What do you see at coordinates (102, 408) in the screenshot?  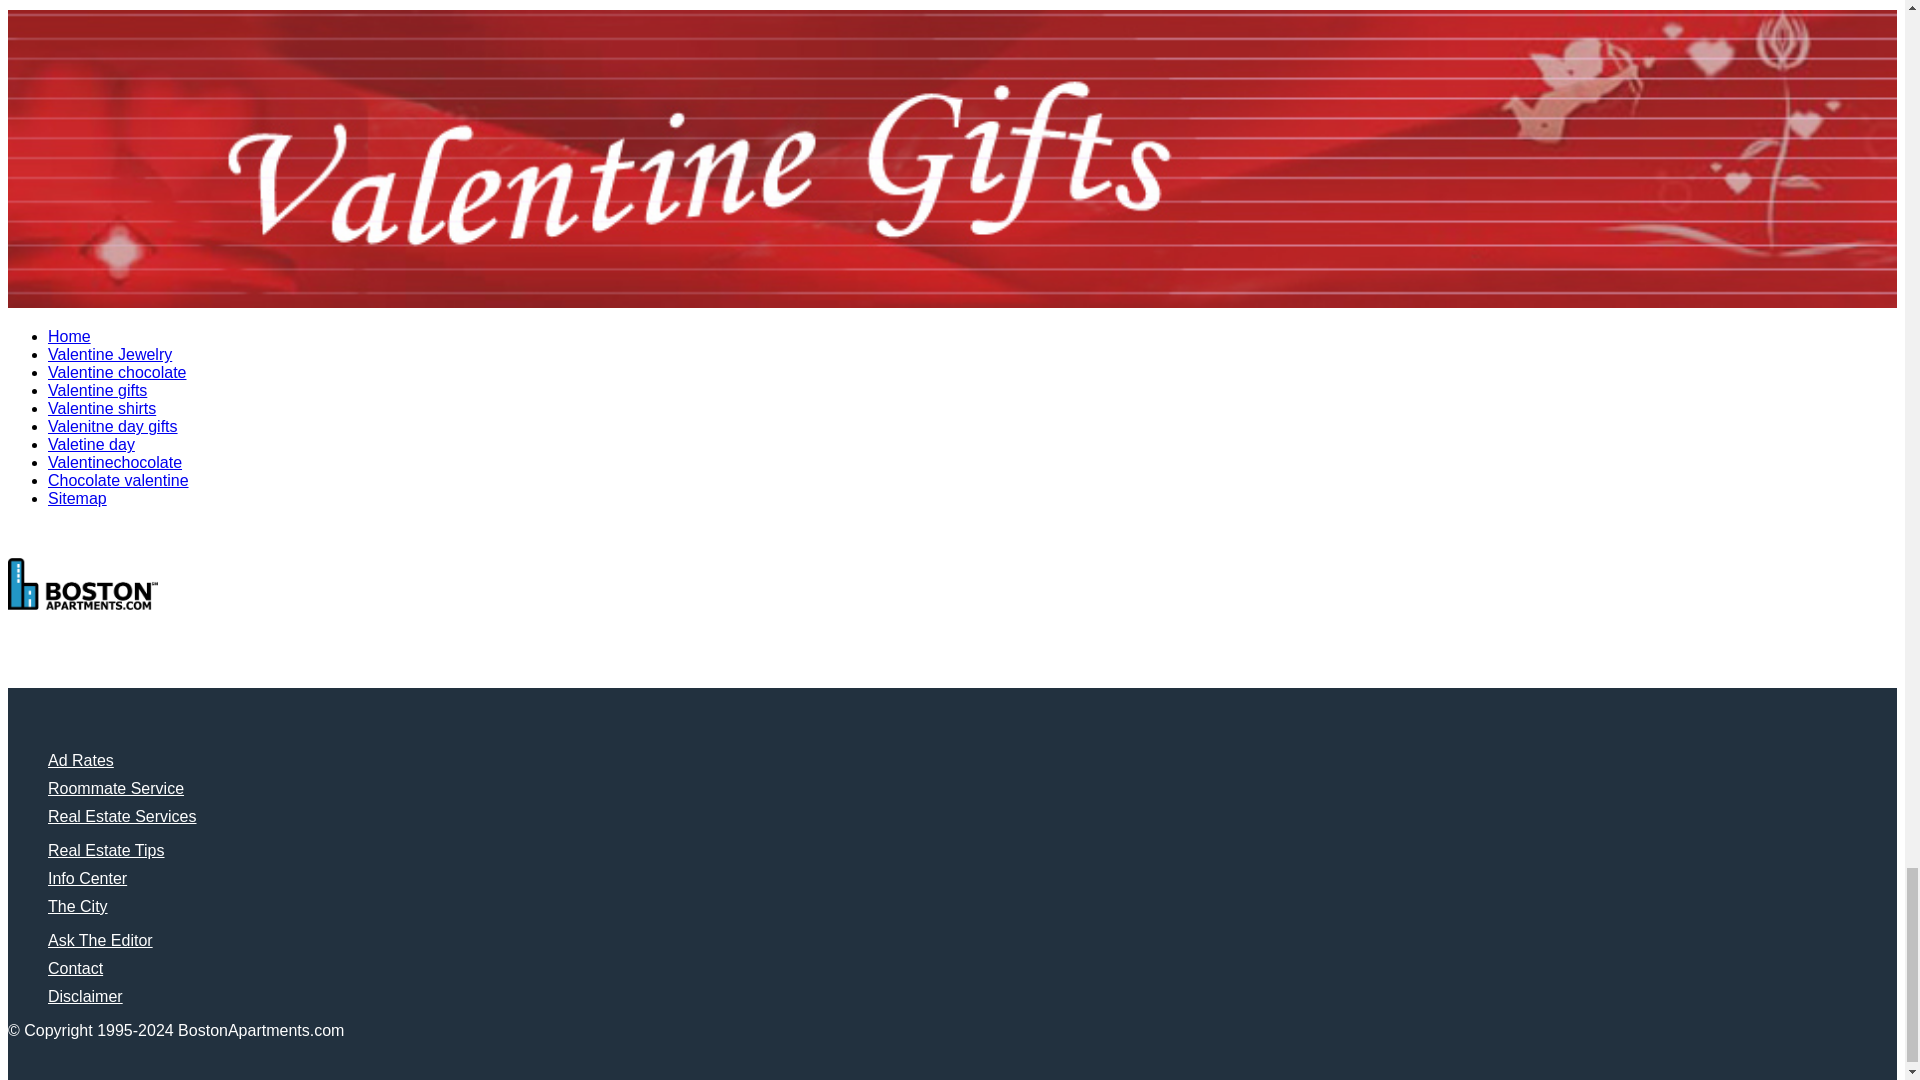 I see `Valentine shirts` at bounding box center [102, 408].